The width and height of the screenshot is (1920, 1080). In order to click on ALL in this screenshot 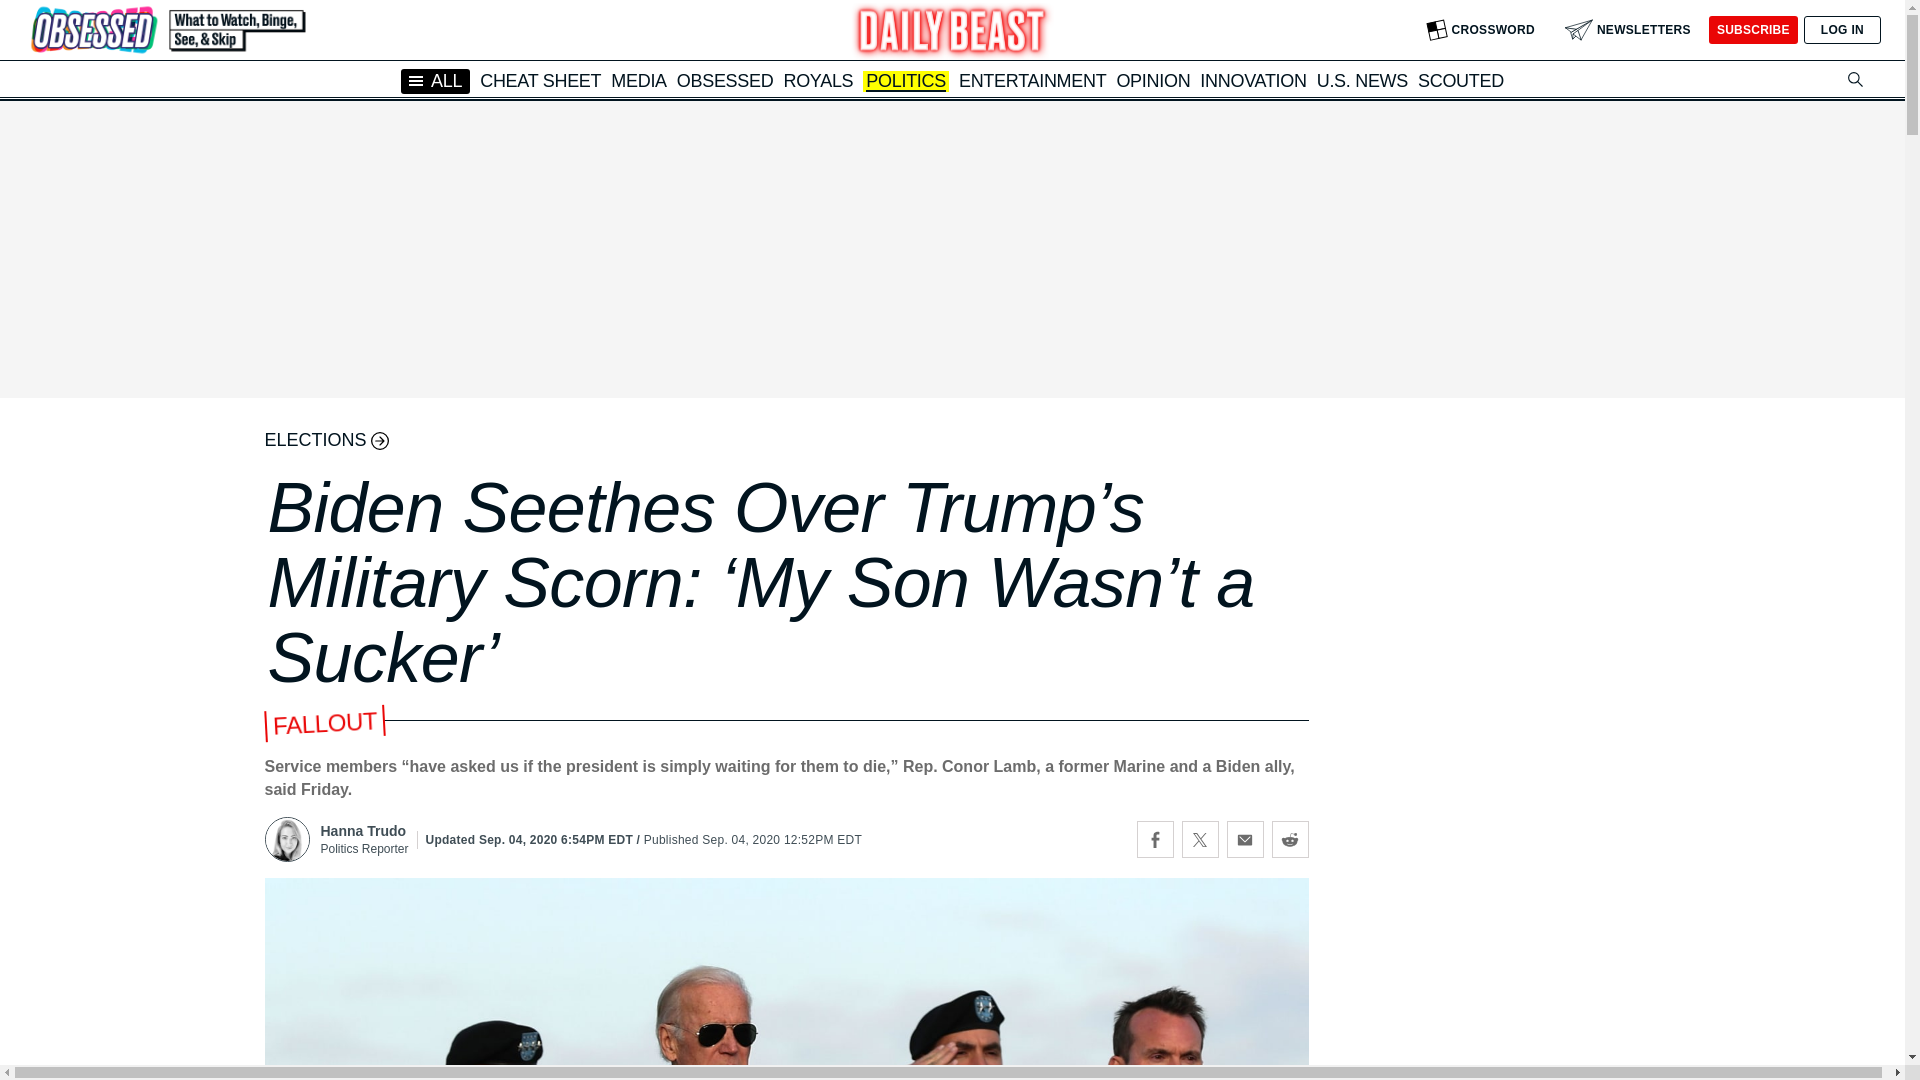, I will do `click(436, 80)`.